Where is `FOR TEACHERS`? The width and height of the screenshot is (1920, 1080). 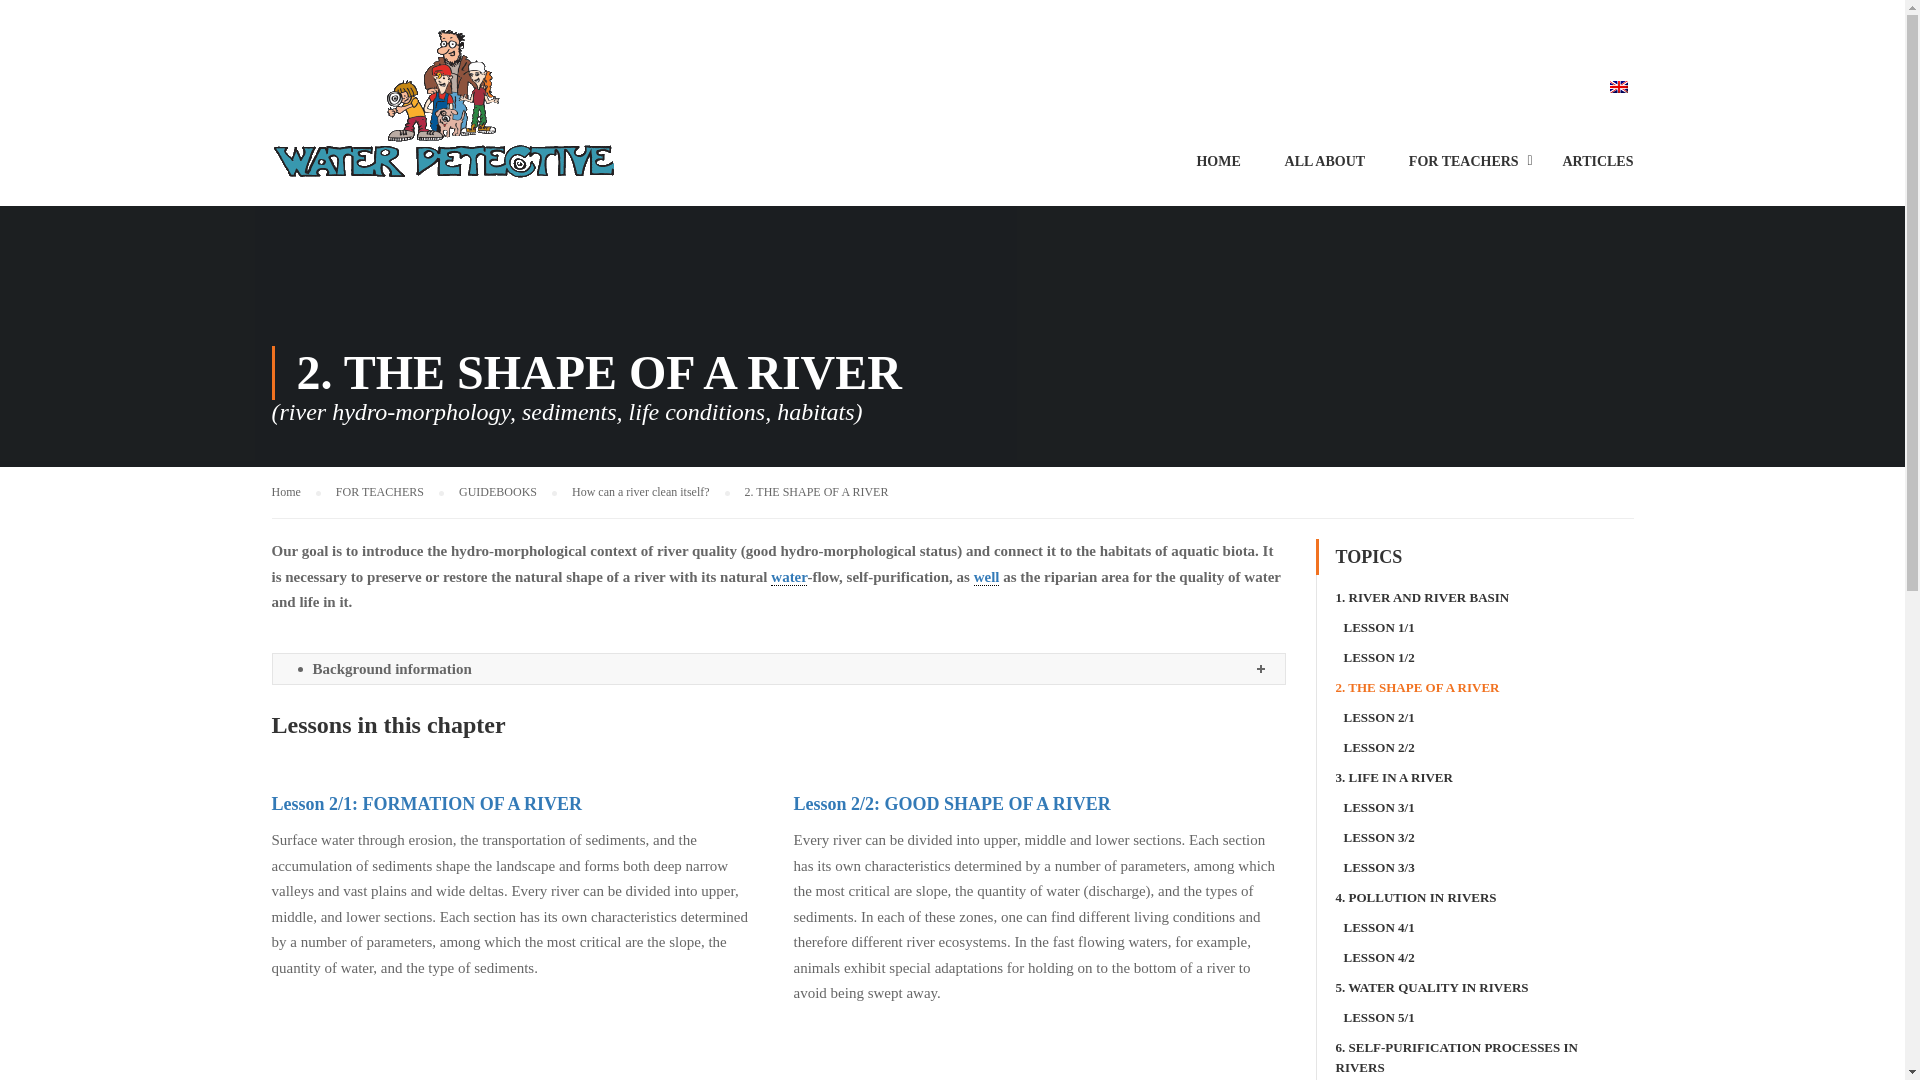
FOR TEACHERS is located at coordinates (390, 492).